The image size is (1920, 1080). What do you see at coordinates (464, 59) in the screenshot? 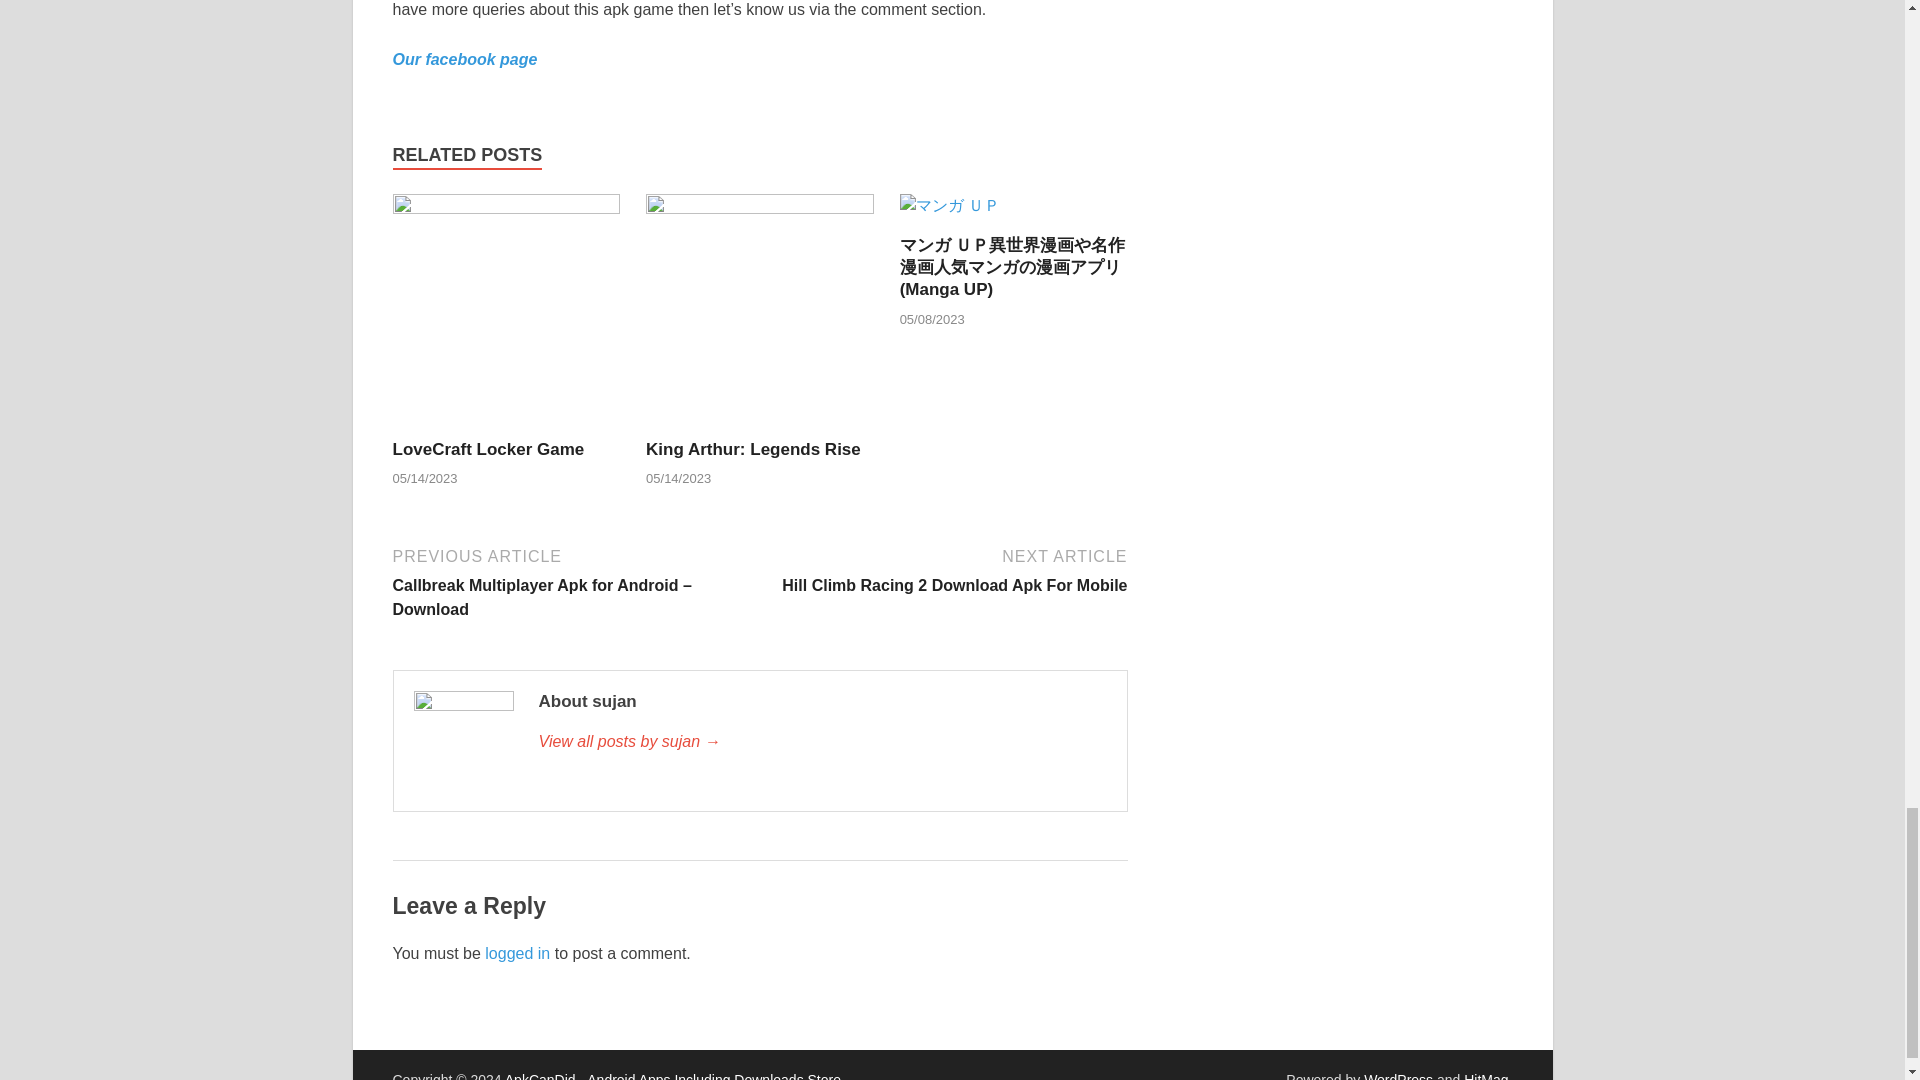
I see `Our facebook page` at bounding box center [464, 59].